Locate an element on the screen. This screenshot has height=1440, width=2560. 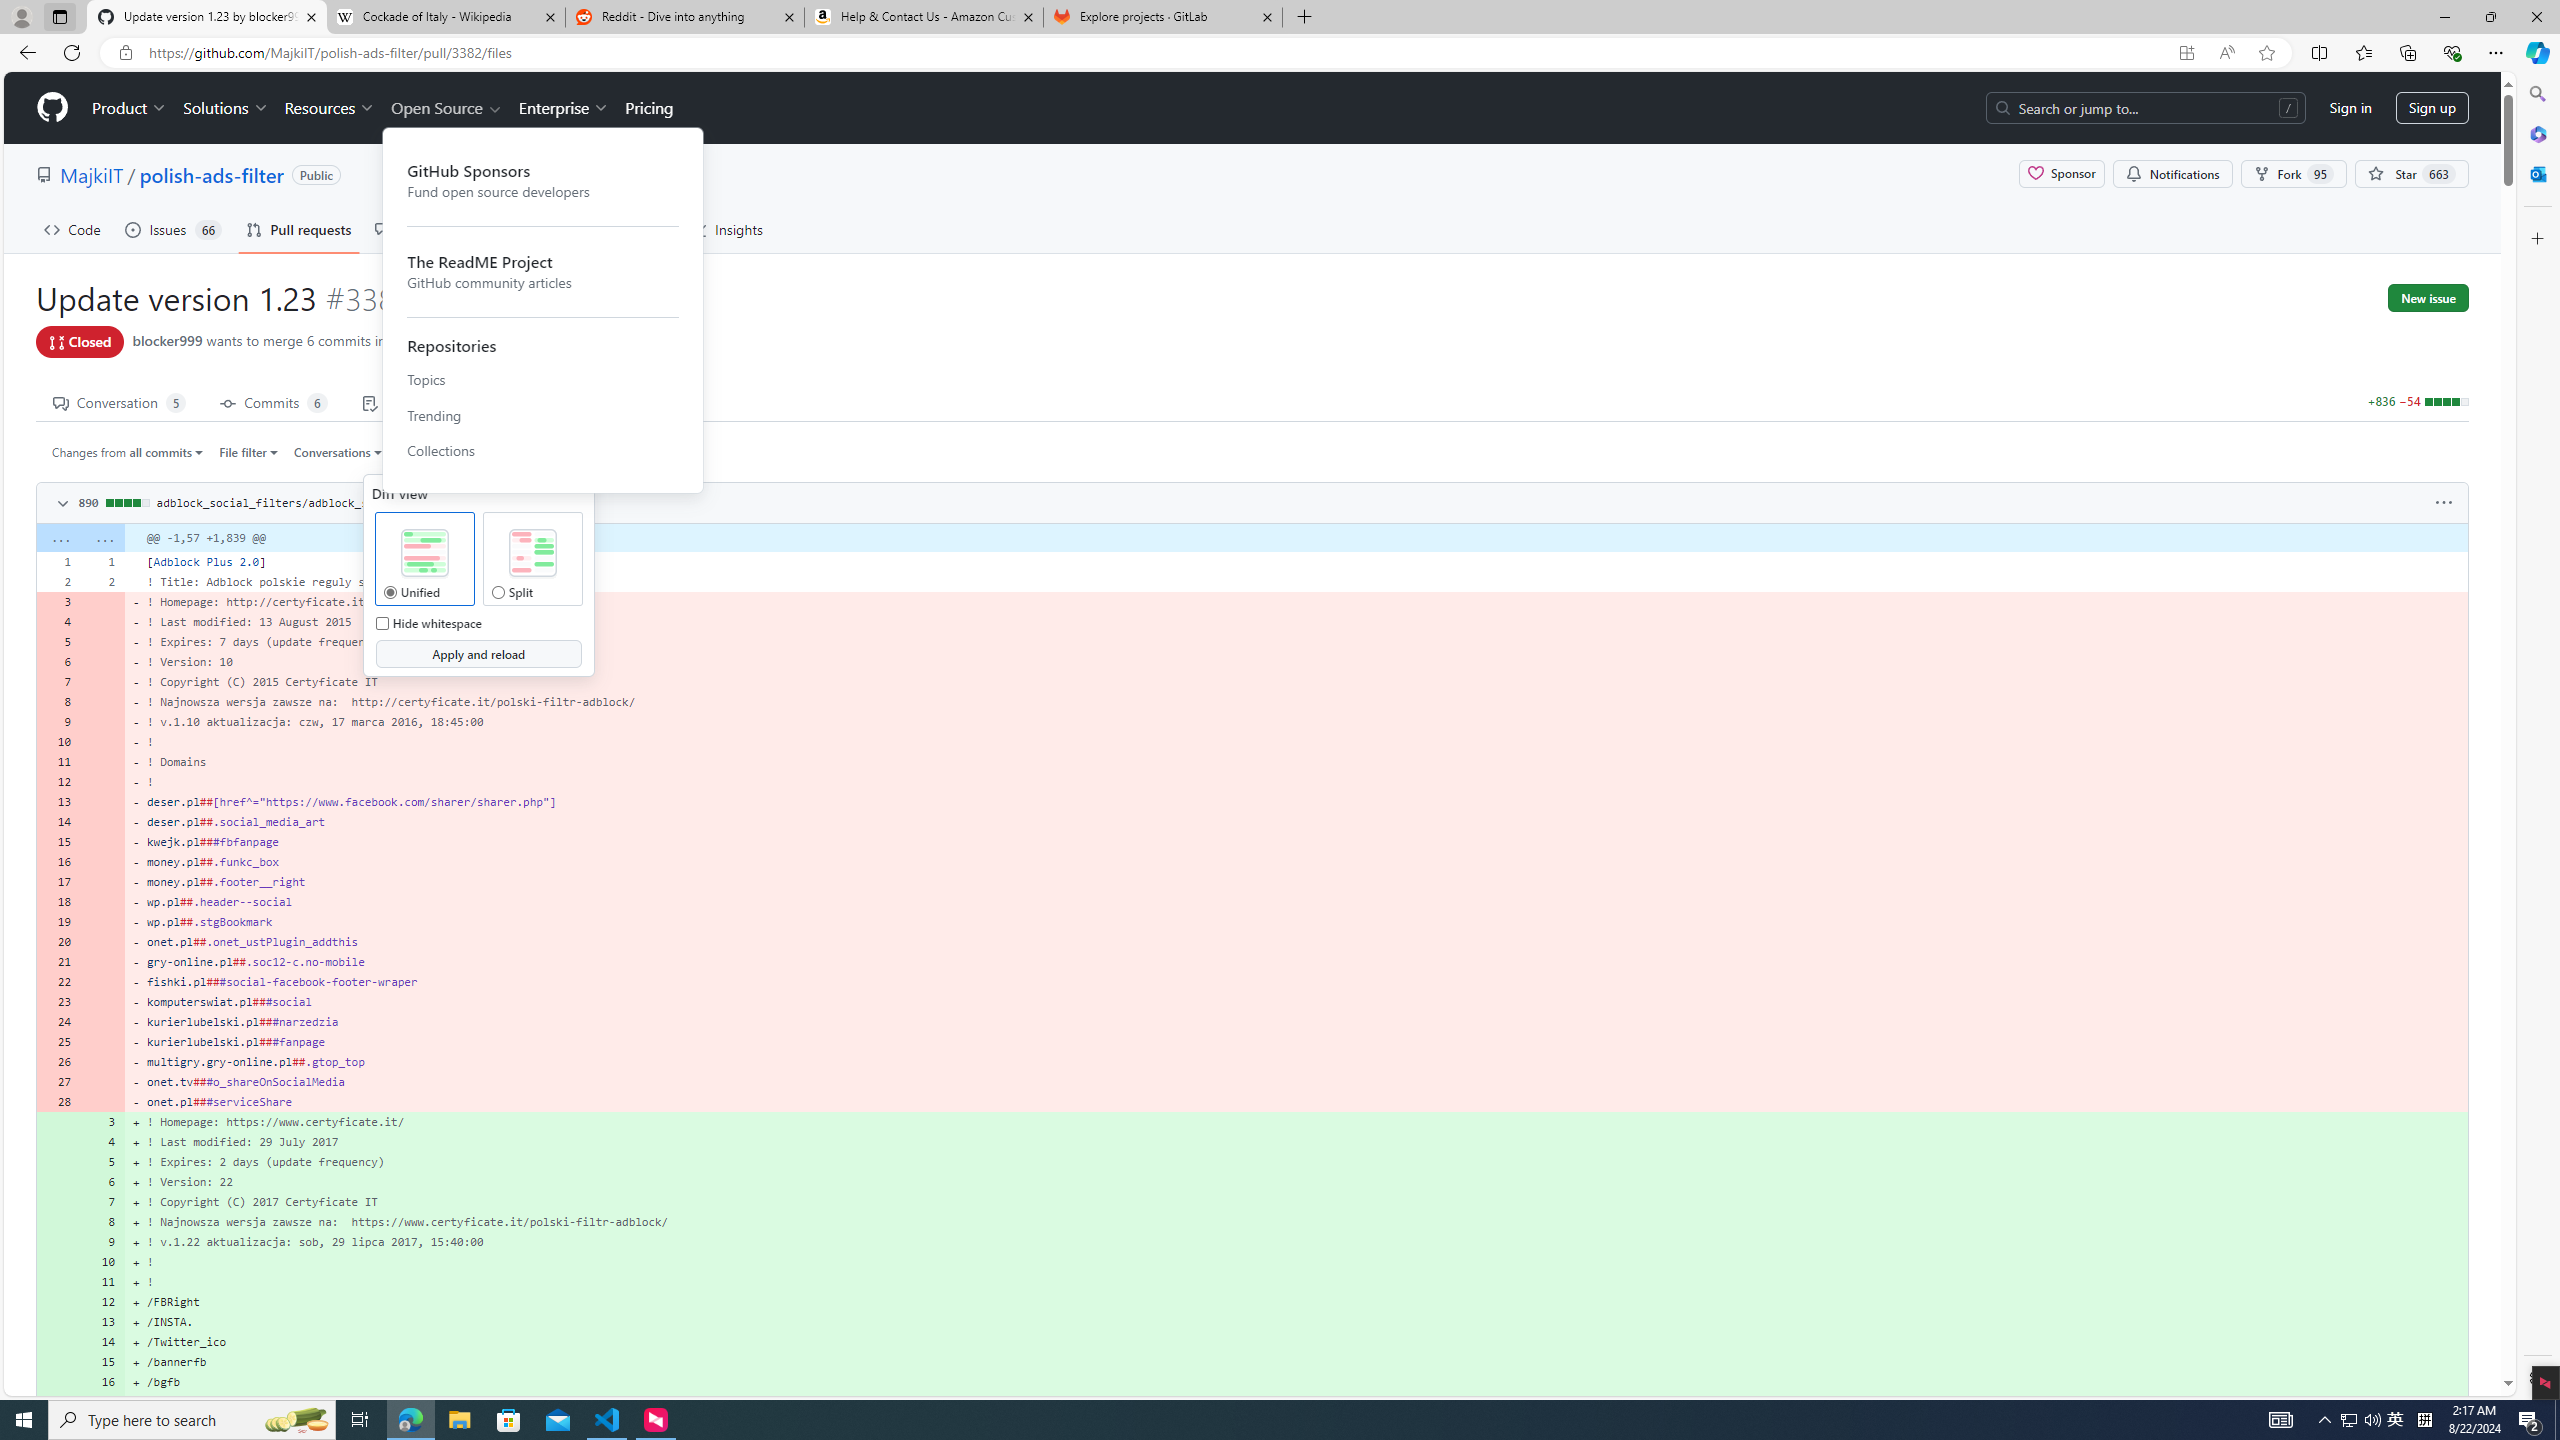
File filter is located at coordinates (250, 452).